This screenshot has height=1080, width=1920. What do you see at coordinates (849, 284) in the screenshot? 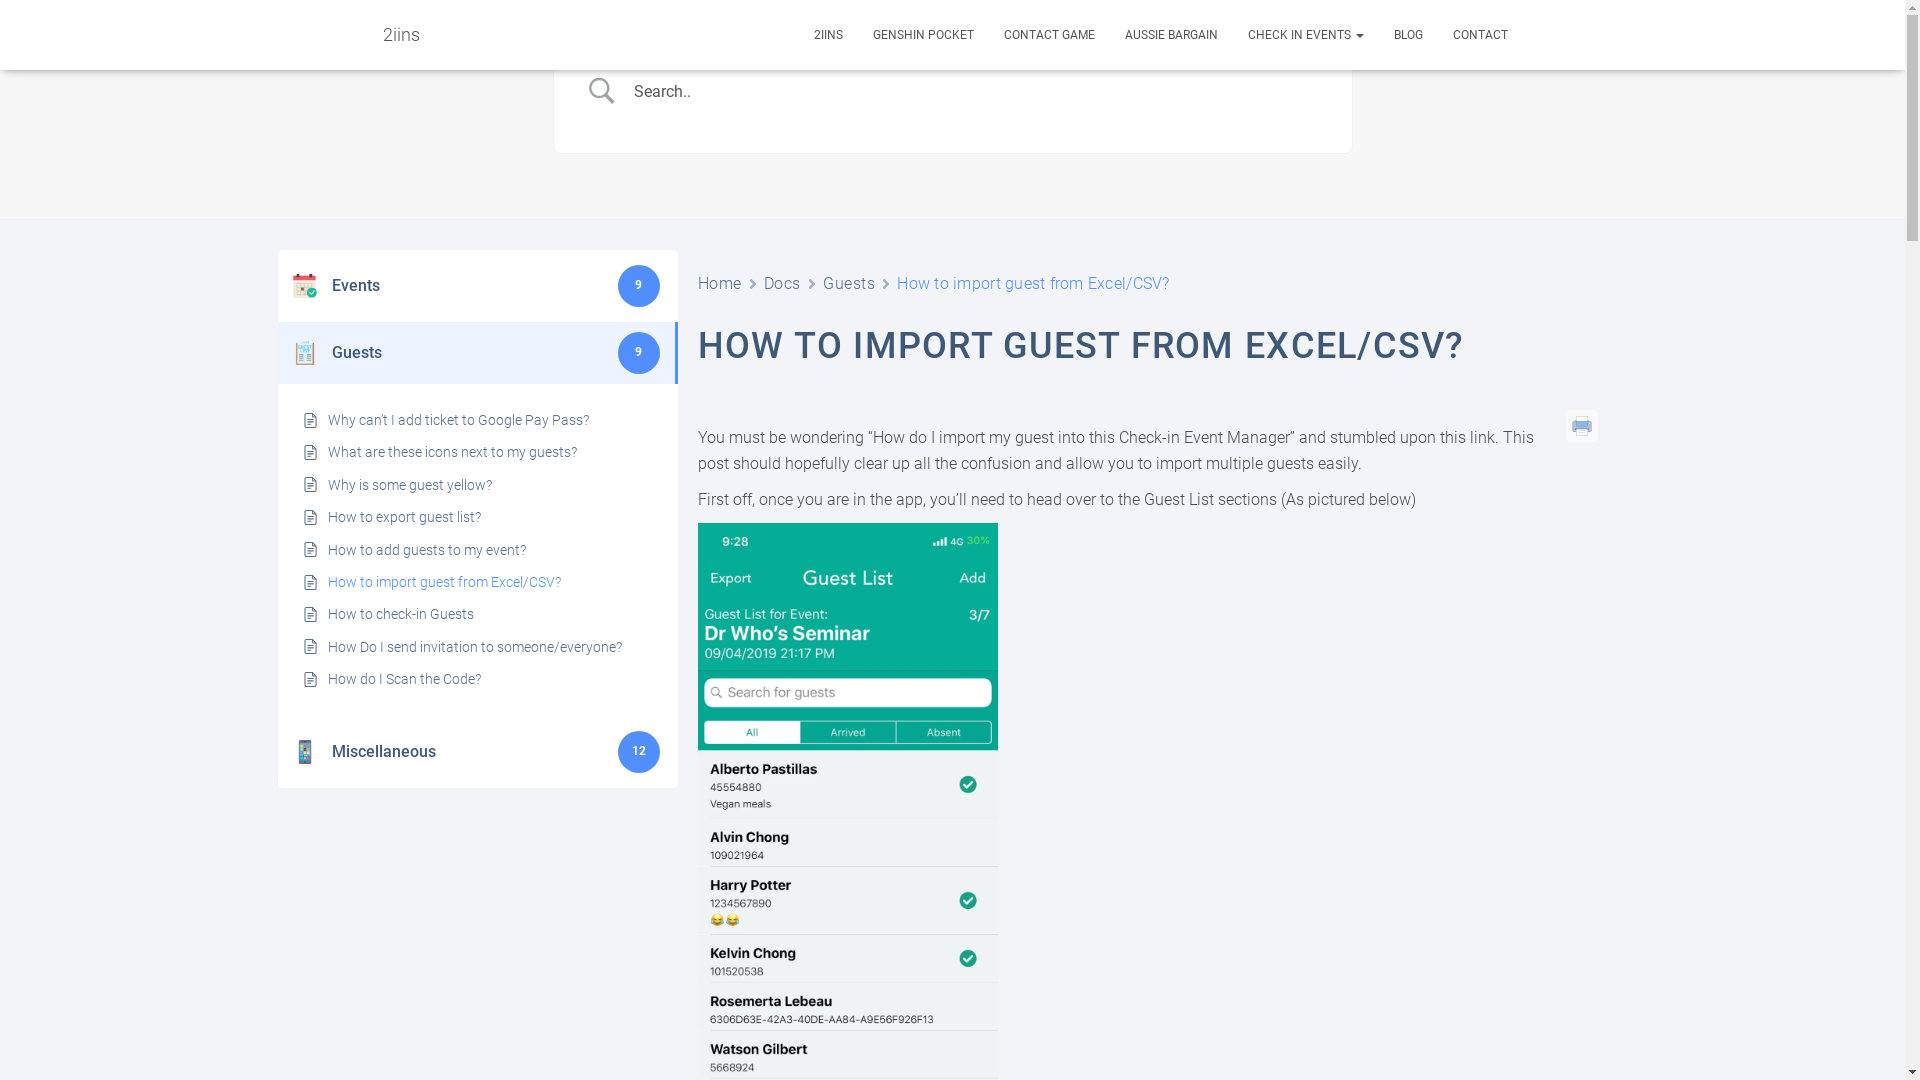
I see `Guests` at bounding box center [849, 284].